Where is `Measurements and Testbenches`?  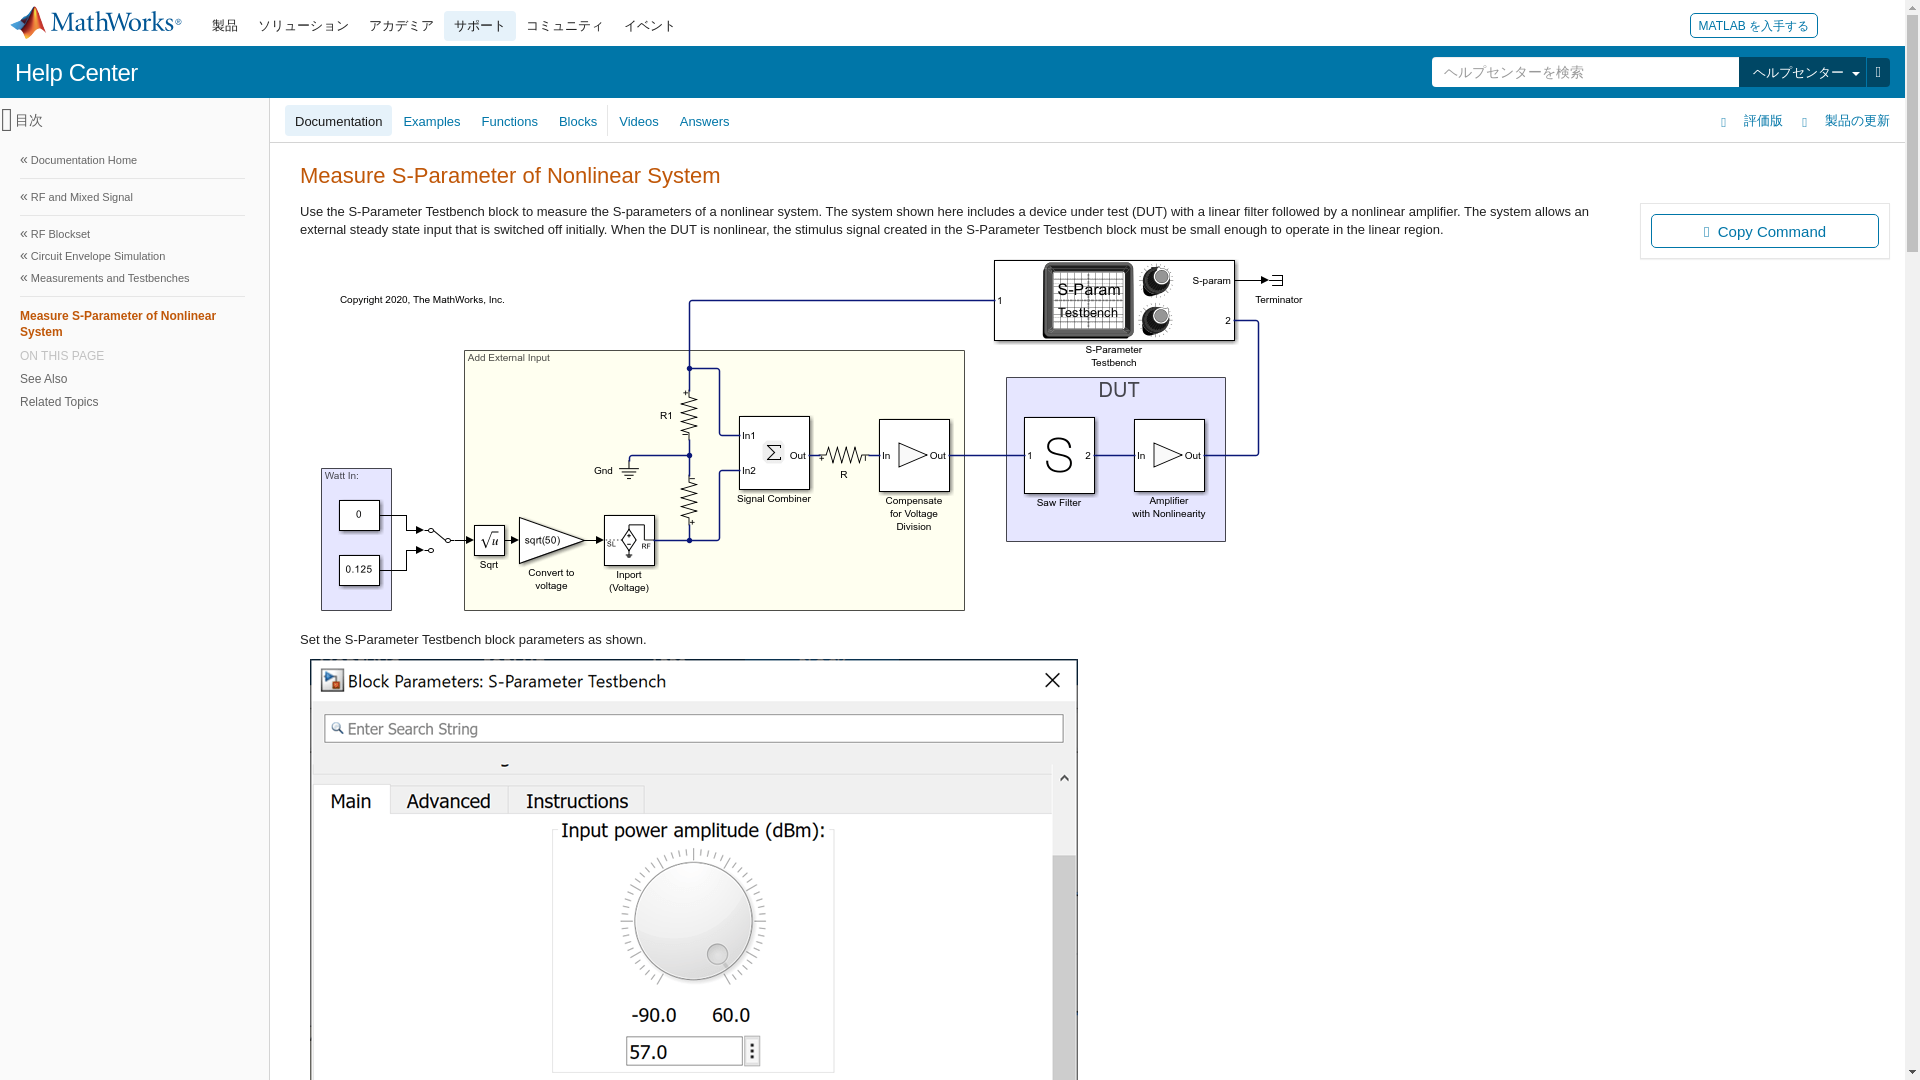 Measurements and Testbenches is located at coordinates (132, 278).